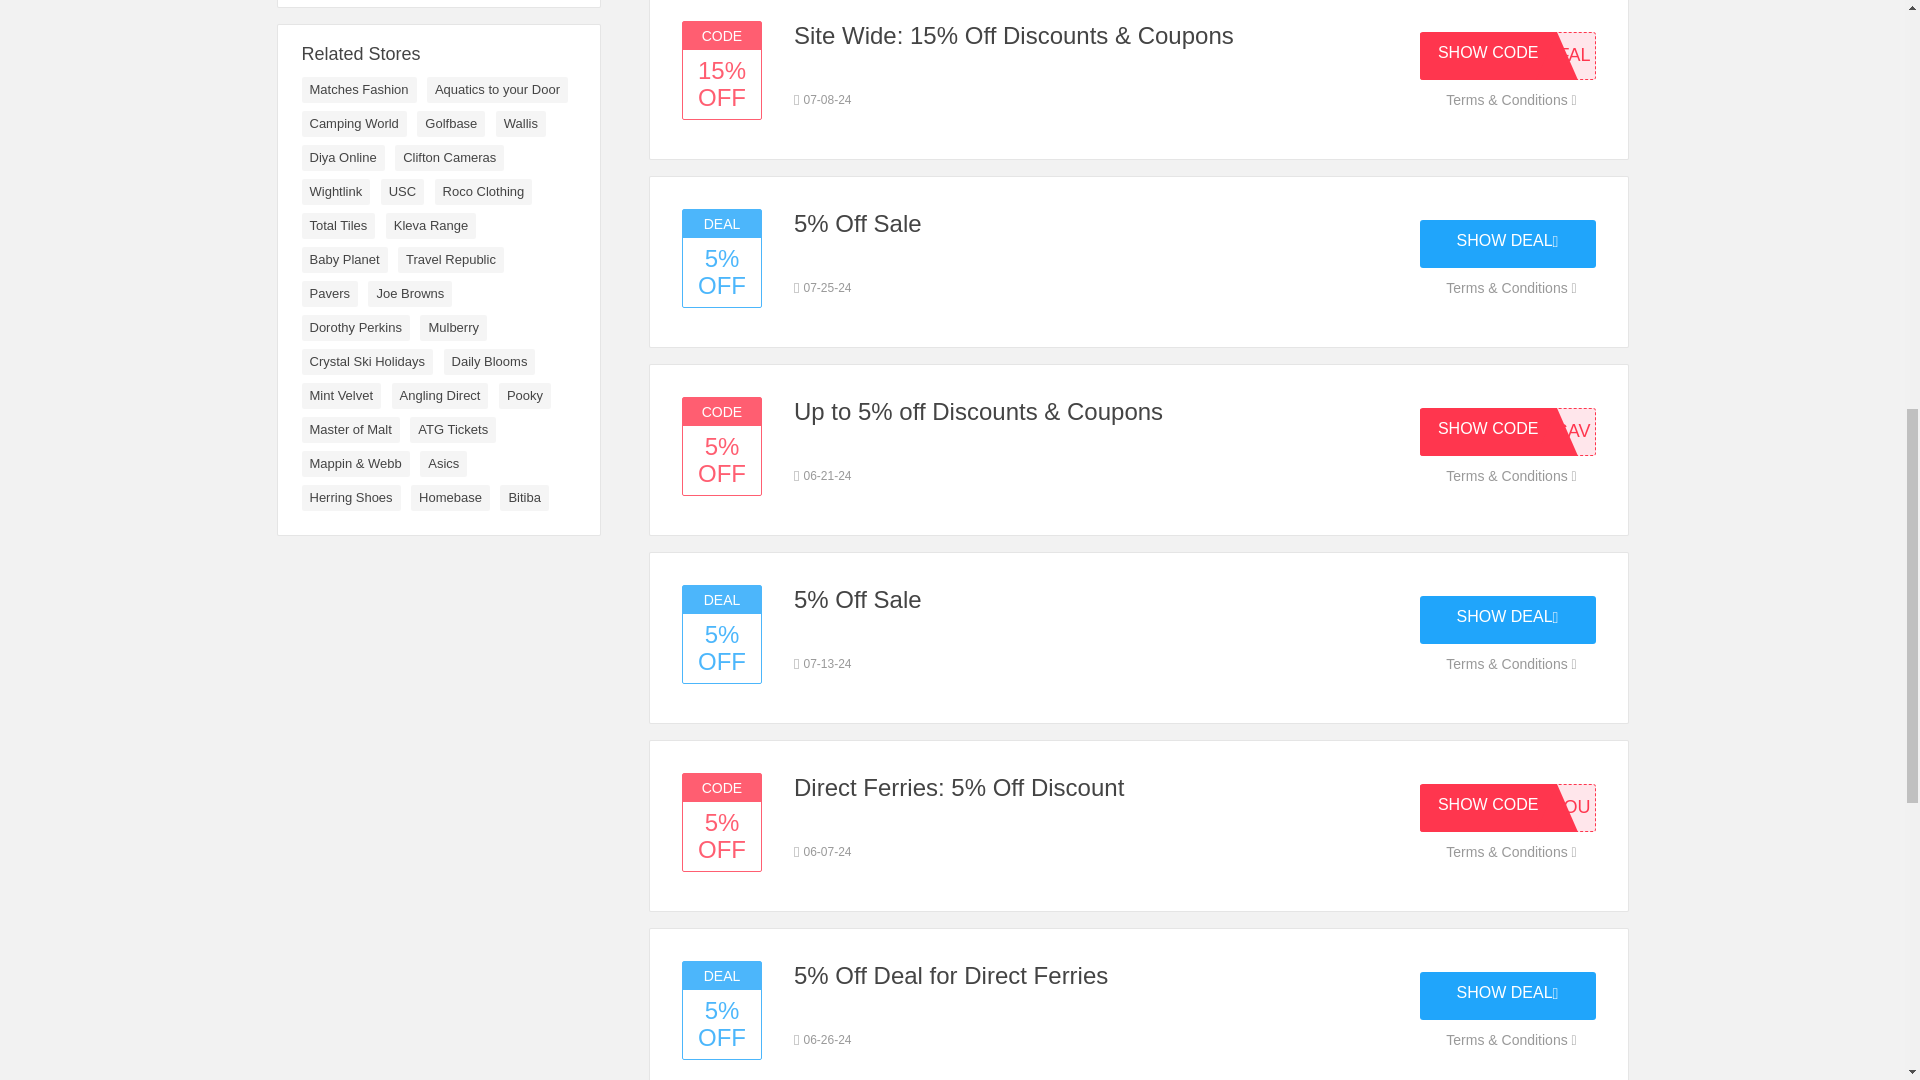  What do you see at coordinates (823, 288) in the screenshot?
I see `expires soon` at bounding box center [823, 288].